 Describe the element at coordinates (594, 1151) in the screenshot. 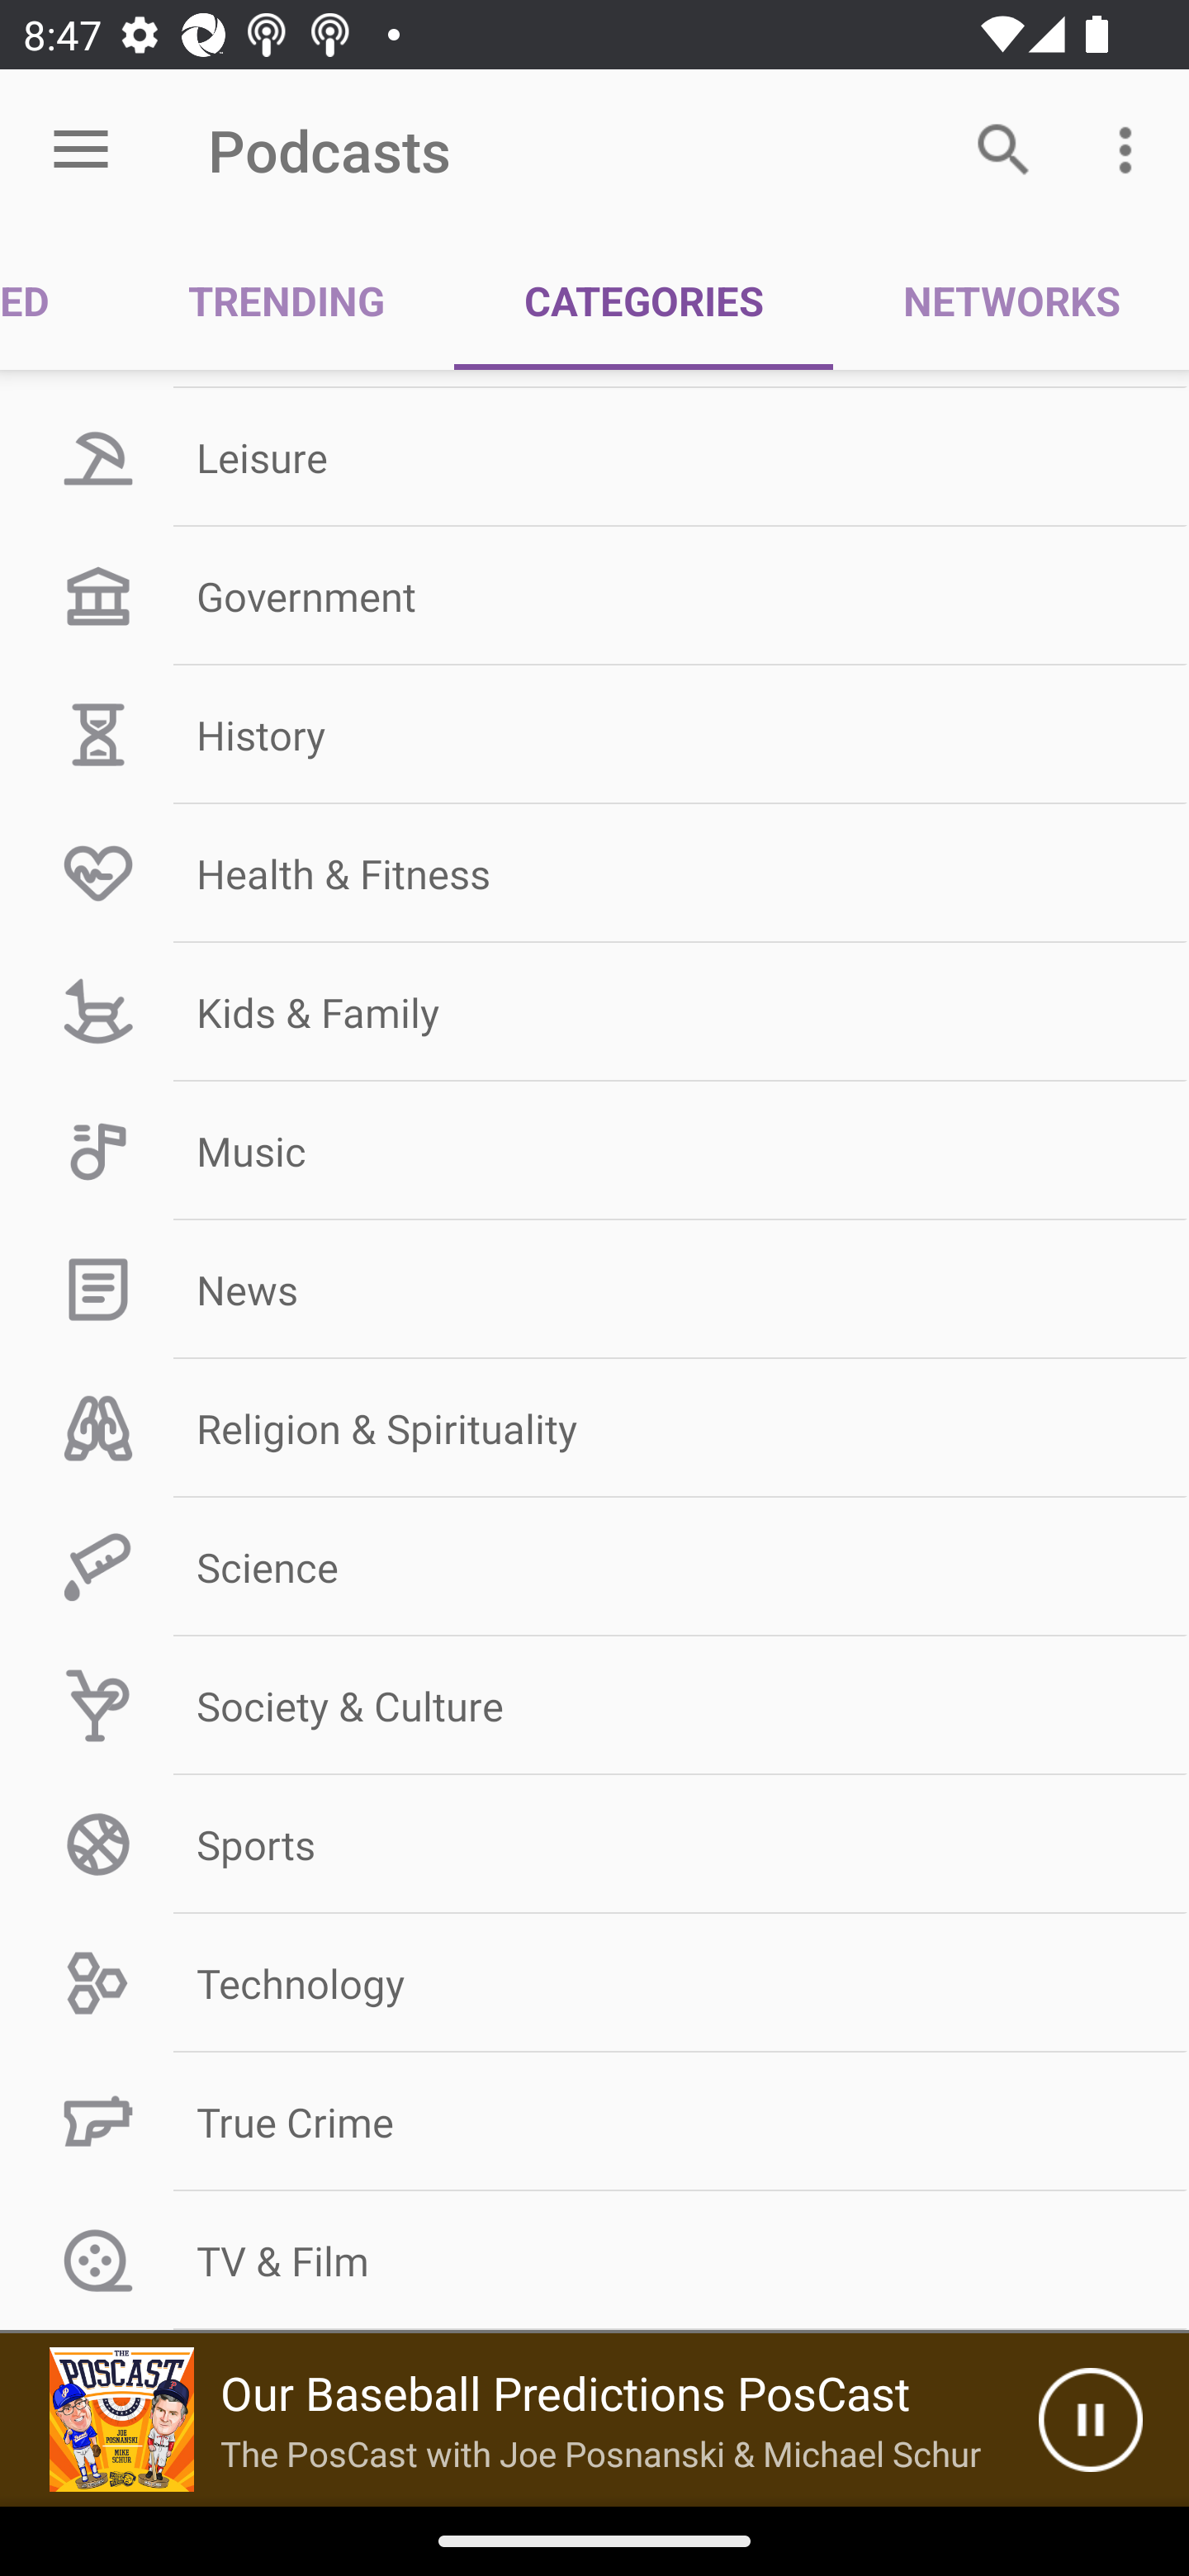

I see `Music` at that location.